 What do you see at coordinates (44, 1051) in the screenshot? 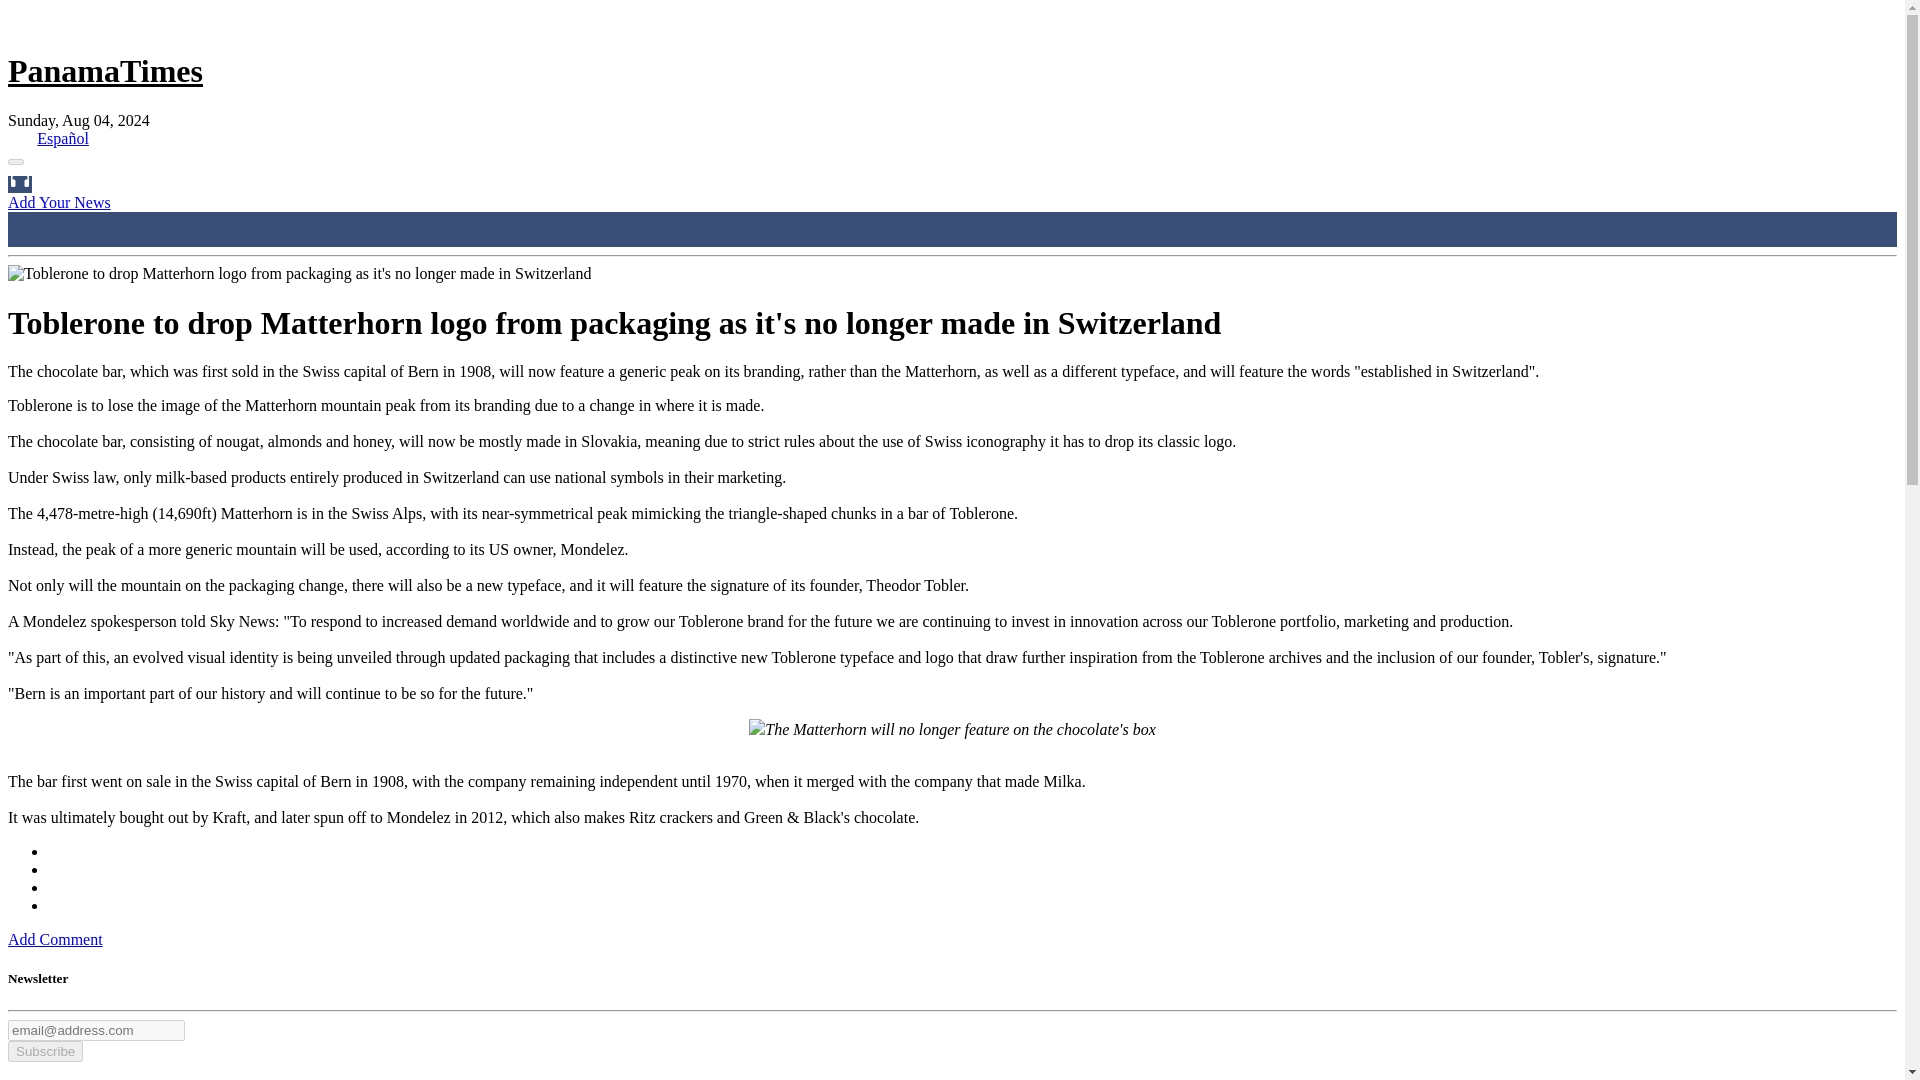
I see `Subscribe` at bounding box center [44, 1051].